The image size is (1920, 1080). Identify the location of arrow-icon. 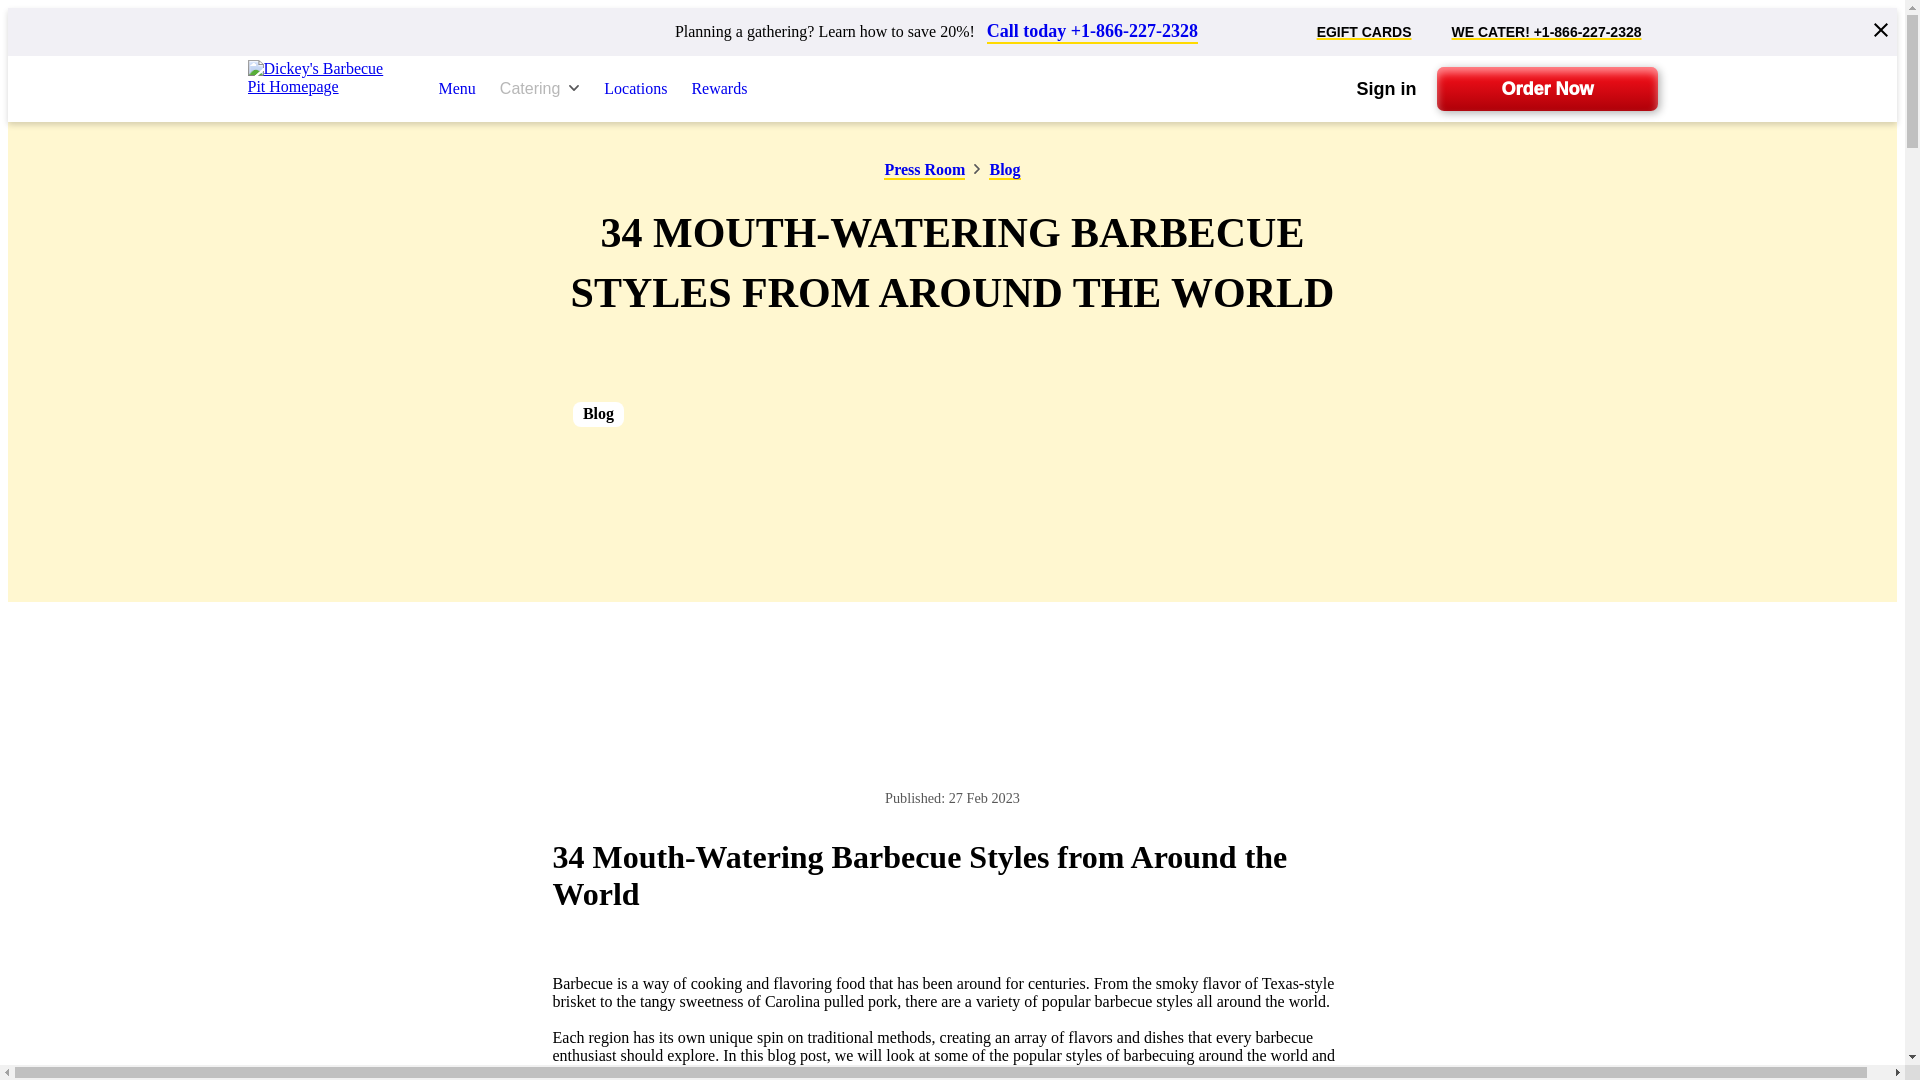
(574, 88).